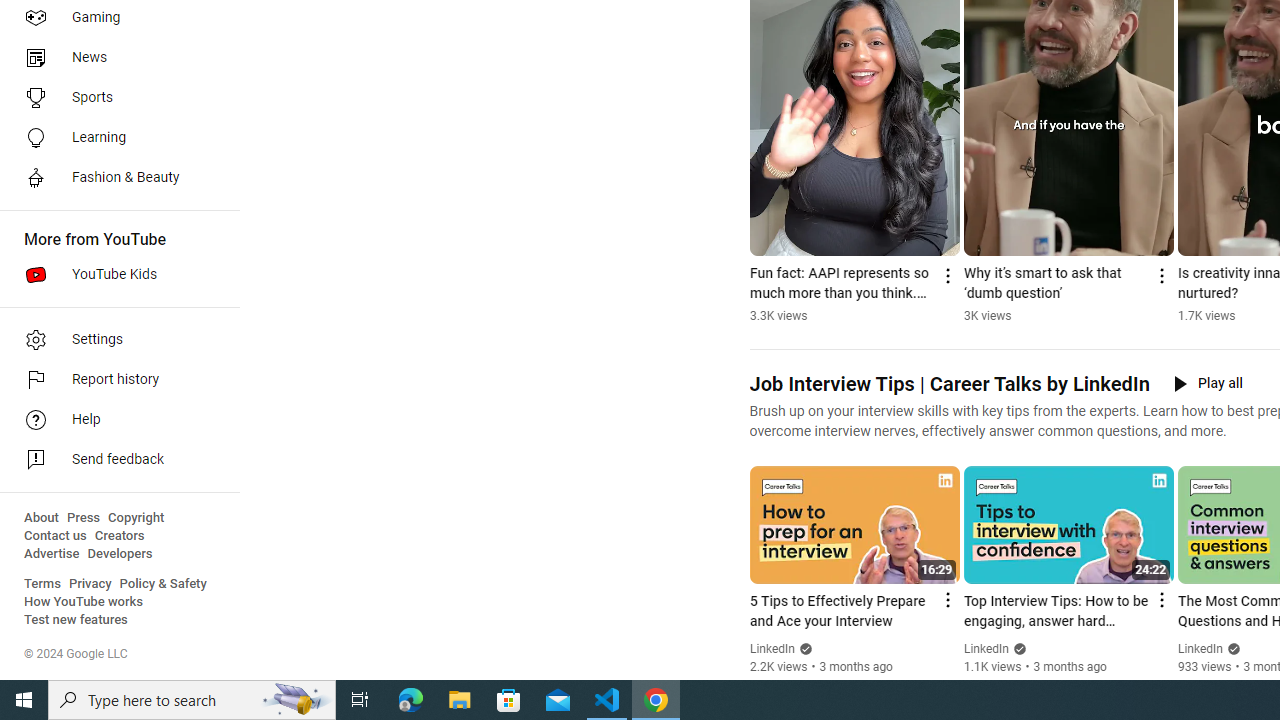  What do you see at coordinates (76, 620) in the screenshot?
I see `Test new features` at bounding box center [76, 620].